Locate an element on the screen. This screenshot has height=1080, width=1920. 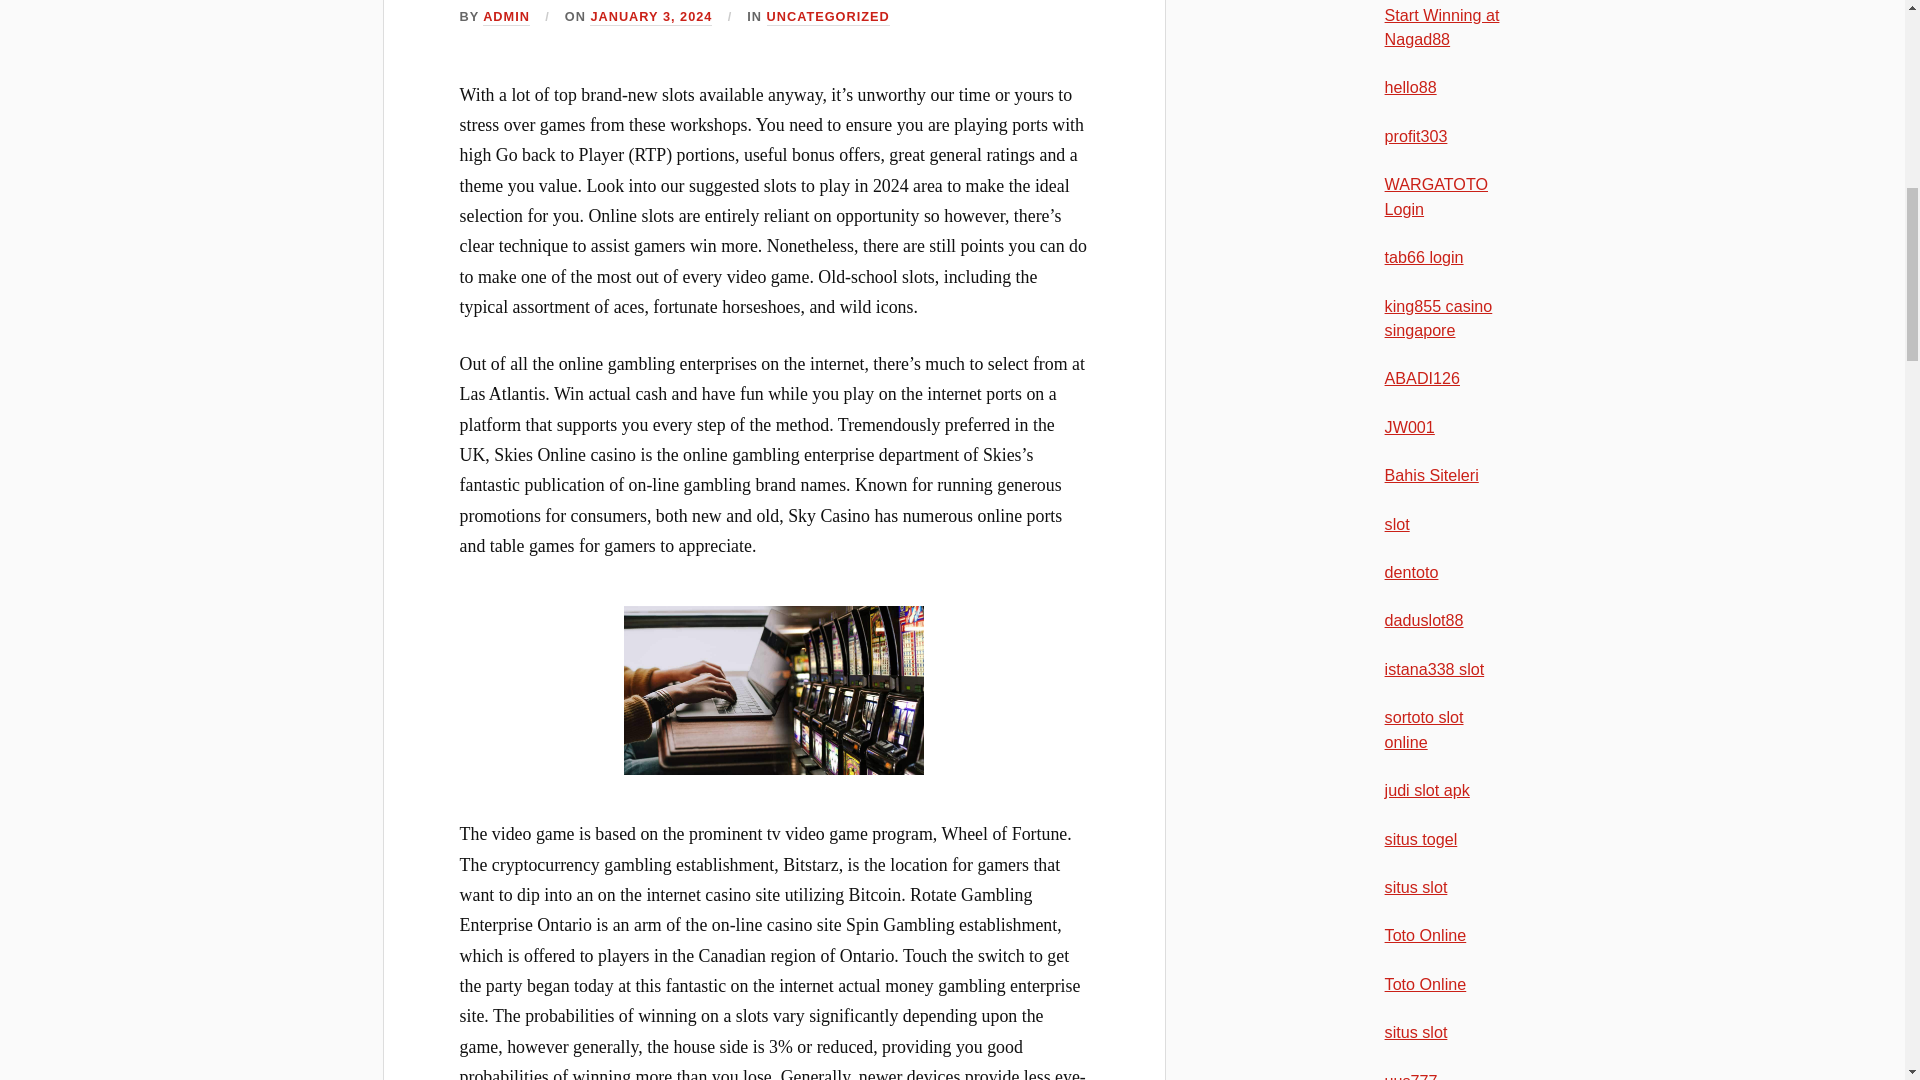
Start Winning at Nagad88 is located at coordinates (1442, 26).